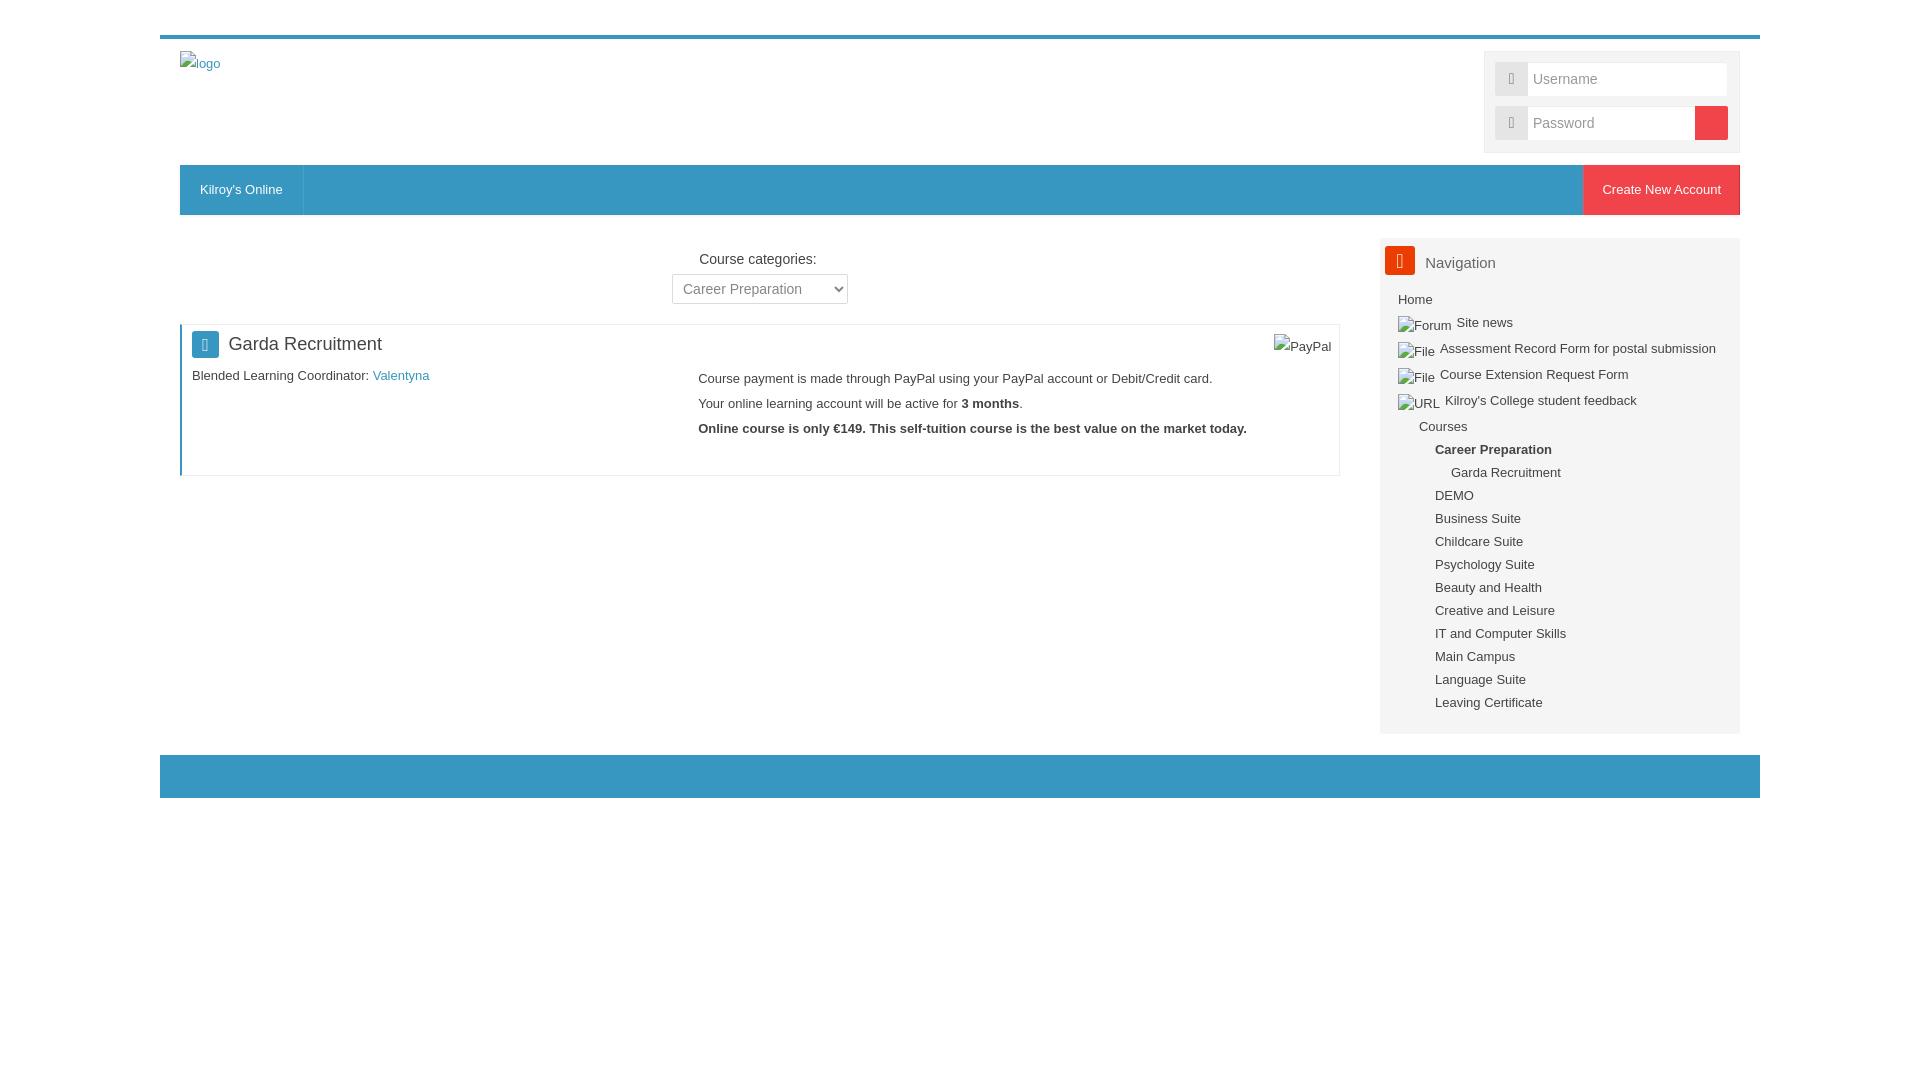 The width and height of the screenshot is (1920, 1080). What do you see at coordinates (1660, 190) in the screenshot?
I see `Create New Account` at bounding box center [1660, 190].